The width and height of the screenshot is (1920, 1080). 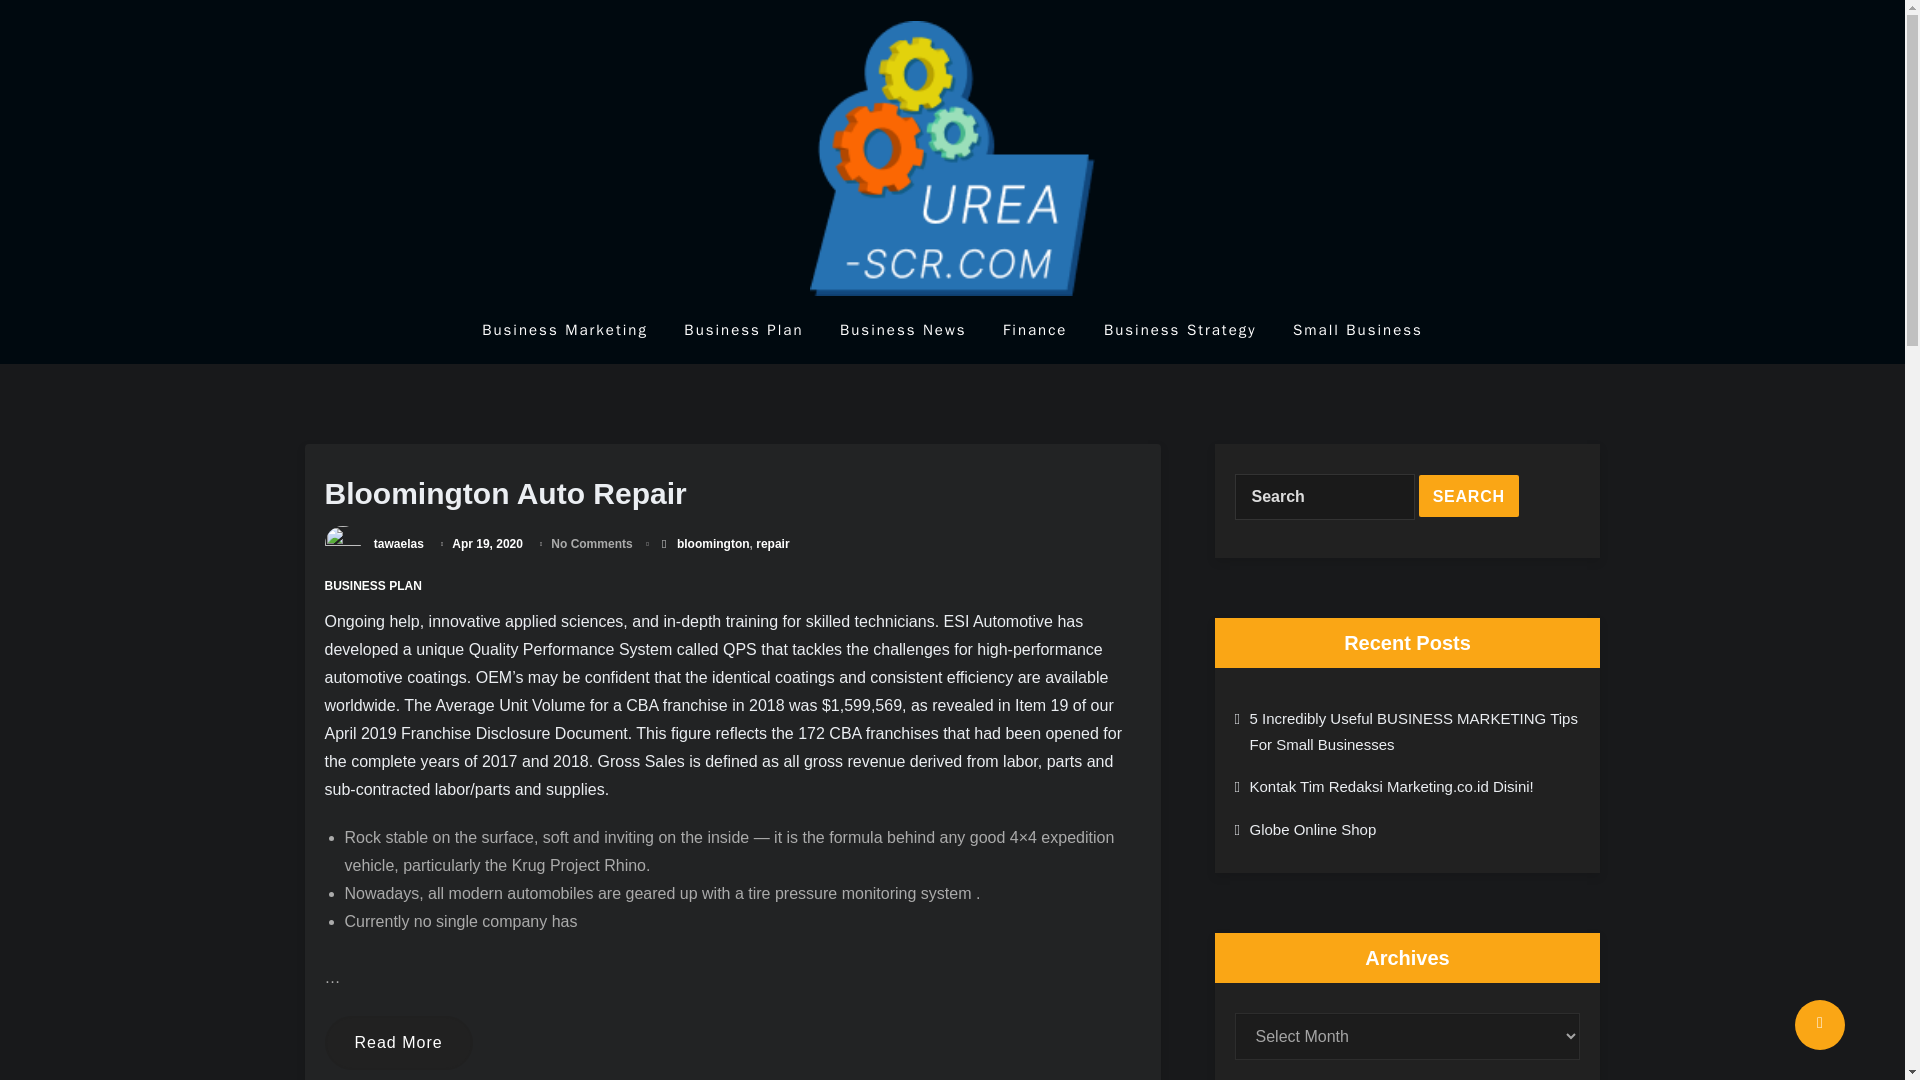 What do you see at coordinates (398, 1043) in the screenshot?
I see `Read More` at bounding box center [398, 1043].